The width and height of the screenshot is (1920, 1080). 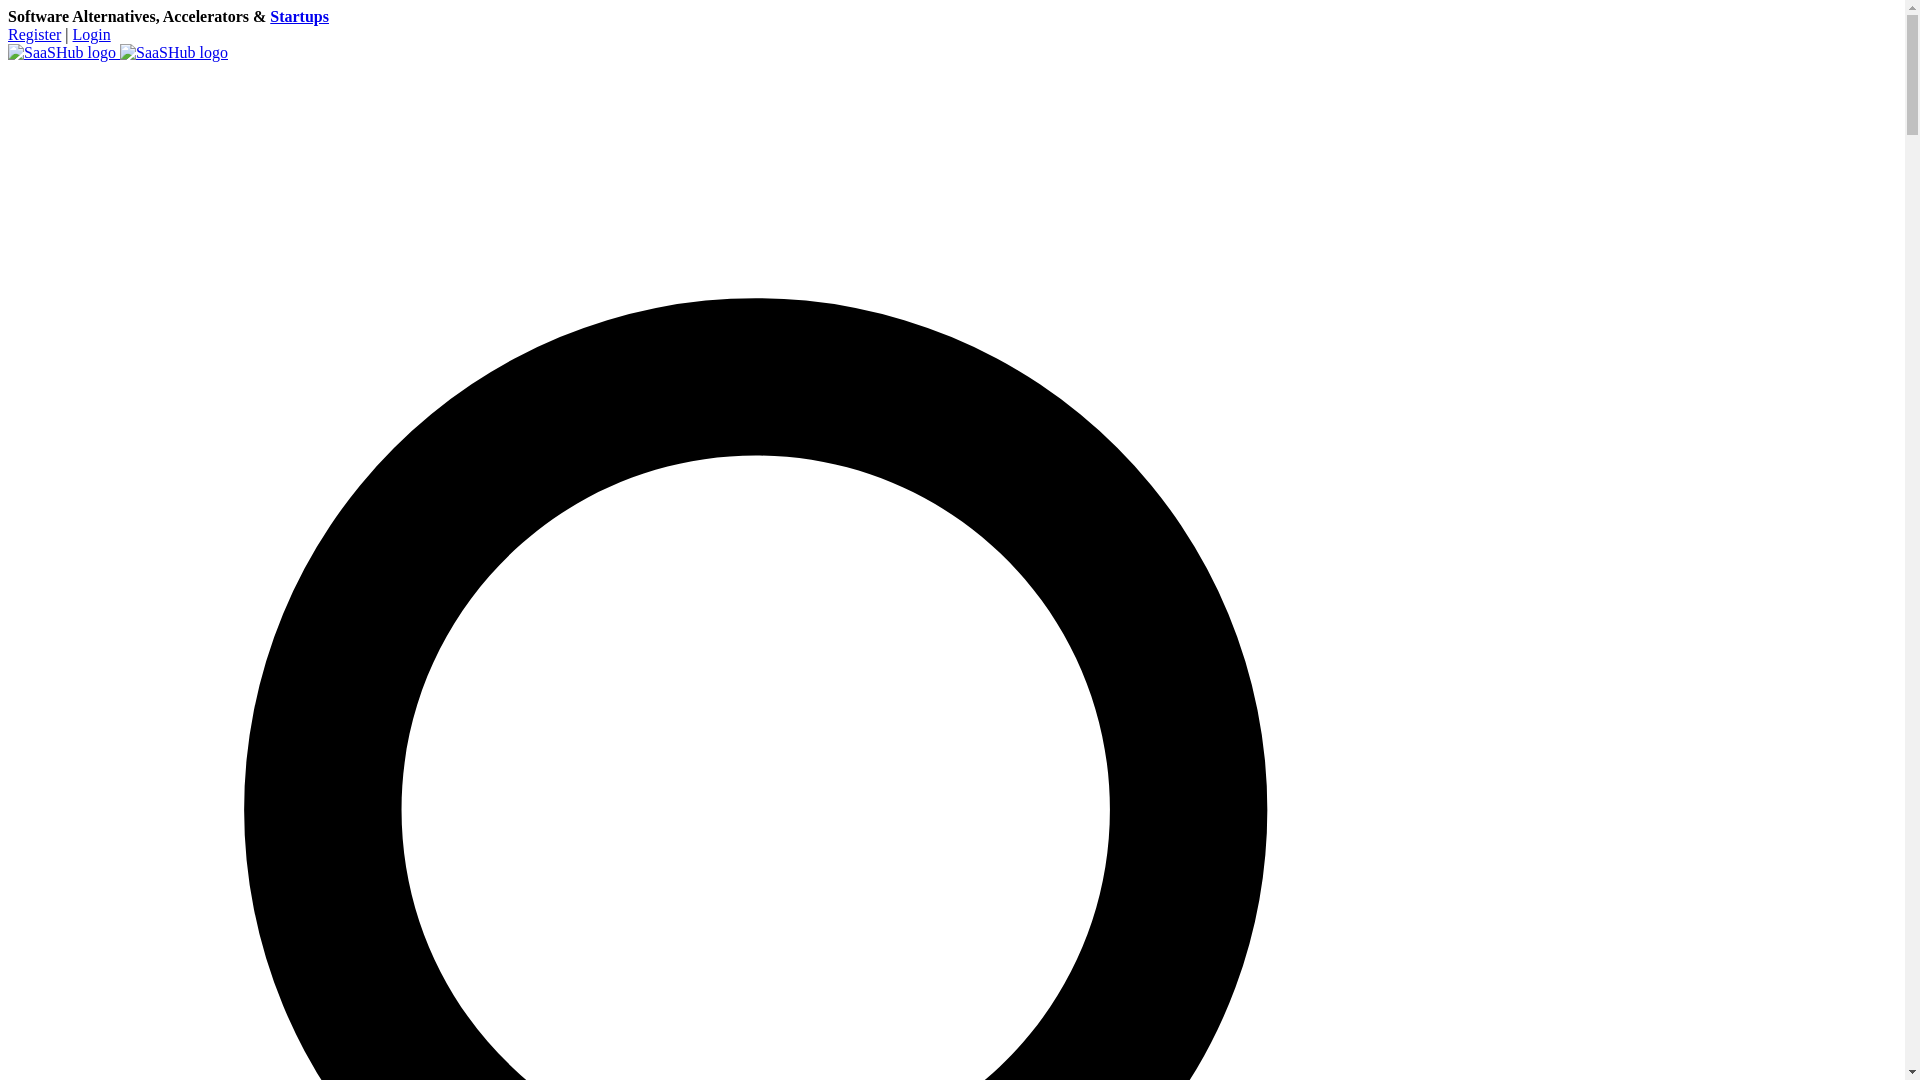 I want to click on Startups, so click(x=299, y=16).